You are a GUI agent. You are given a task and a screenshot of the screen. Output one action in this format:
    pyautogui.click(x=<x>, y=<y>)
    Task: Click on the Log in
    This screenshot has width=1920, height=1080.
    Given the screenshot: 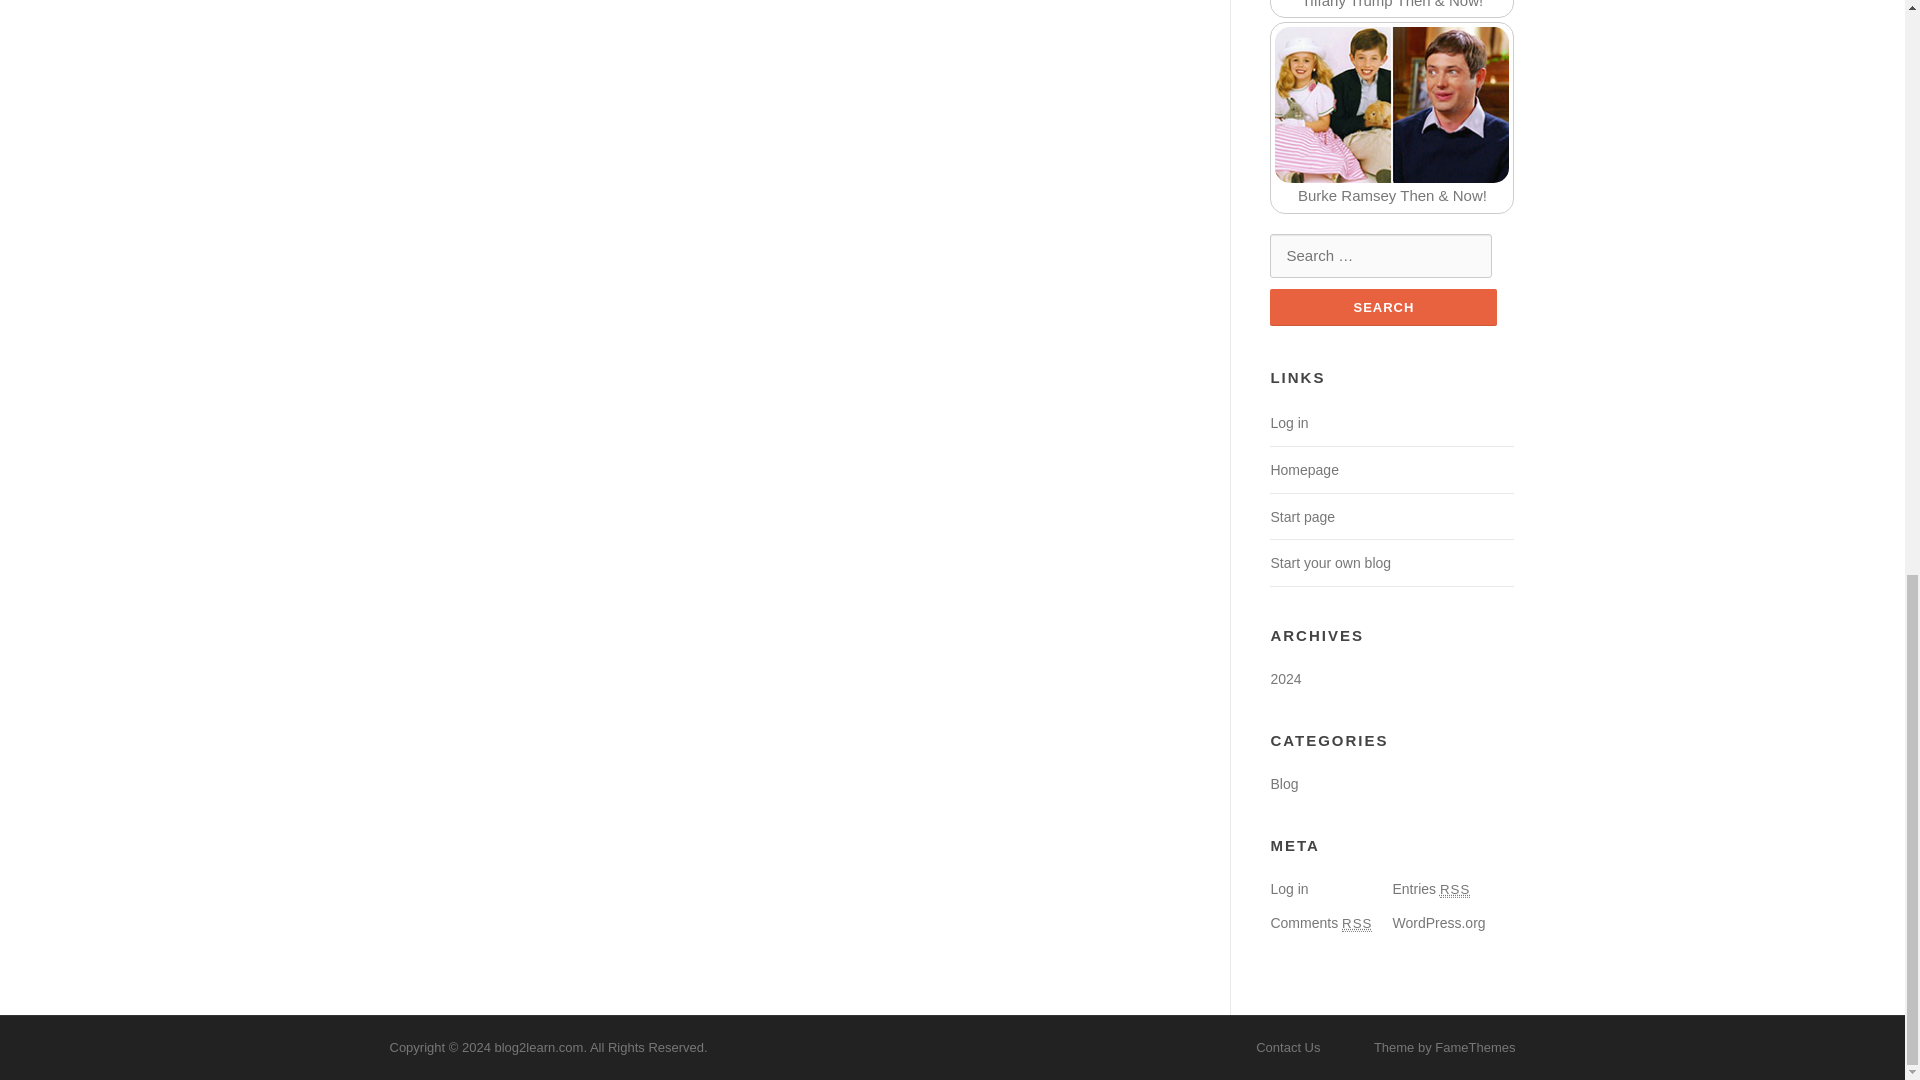 What is the action you would take?
    pyautogui.click(x=1288, y=422)
    